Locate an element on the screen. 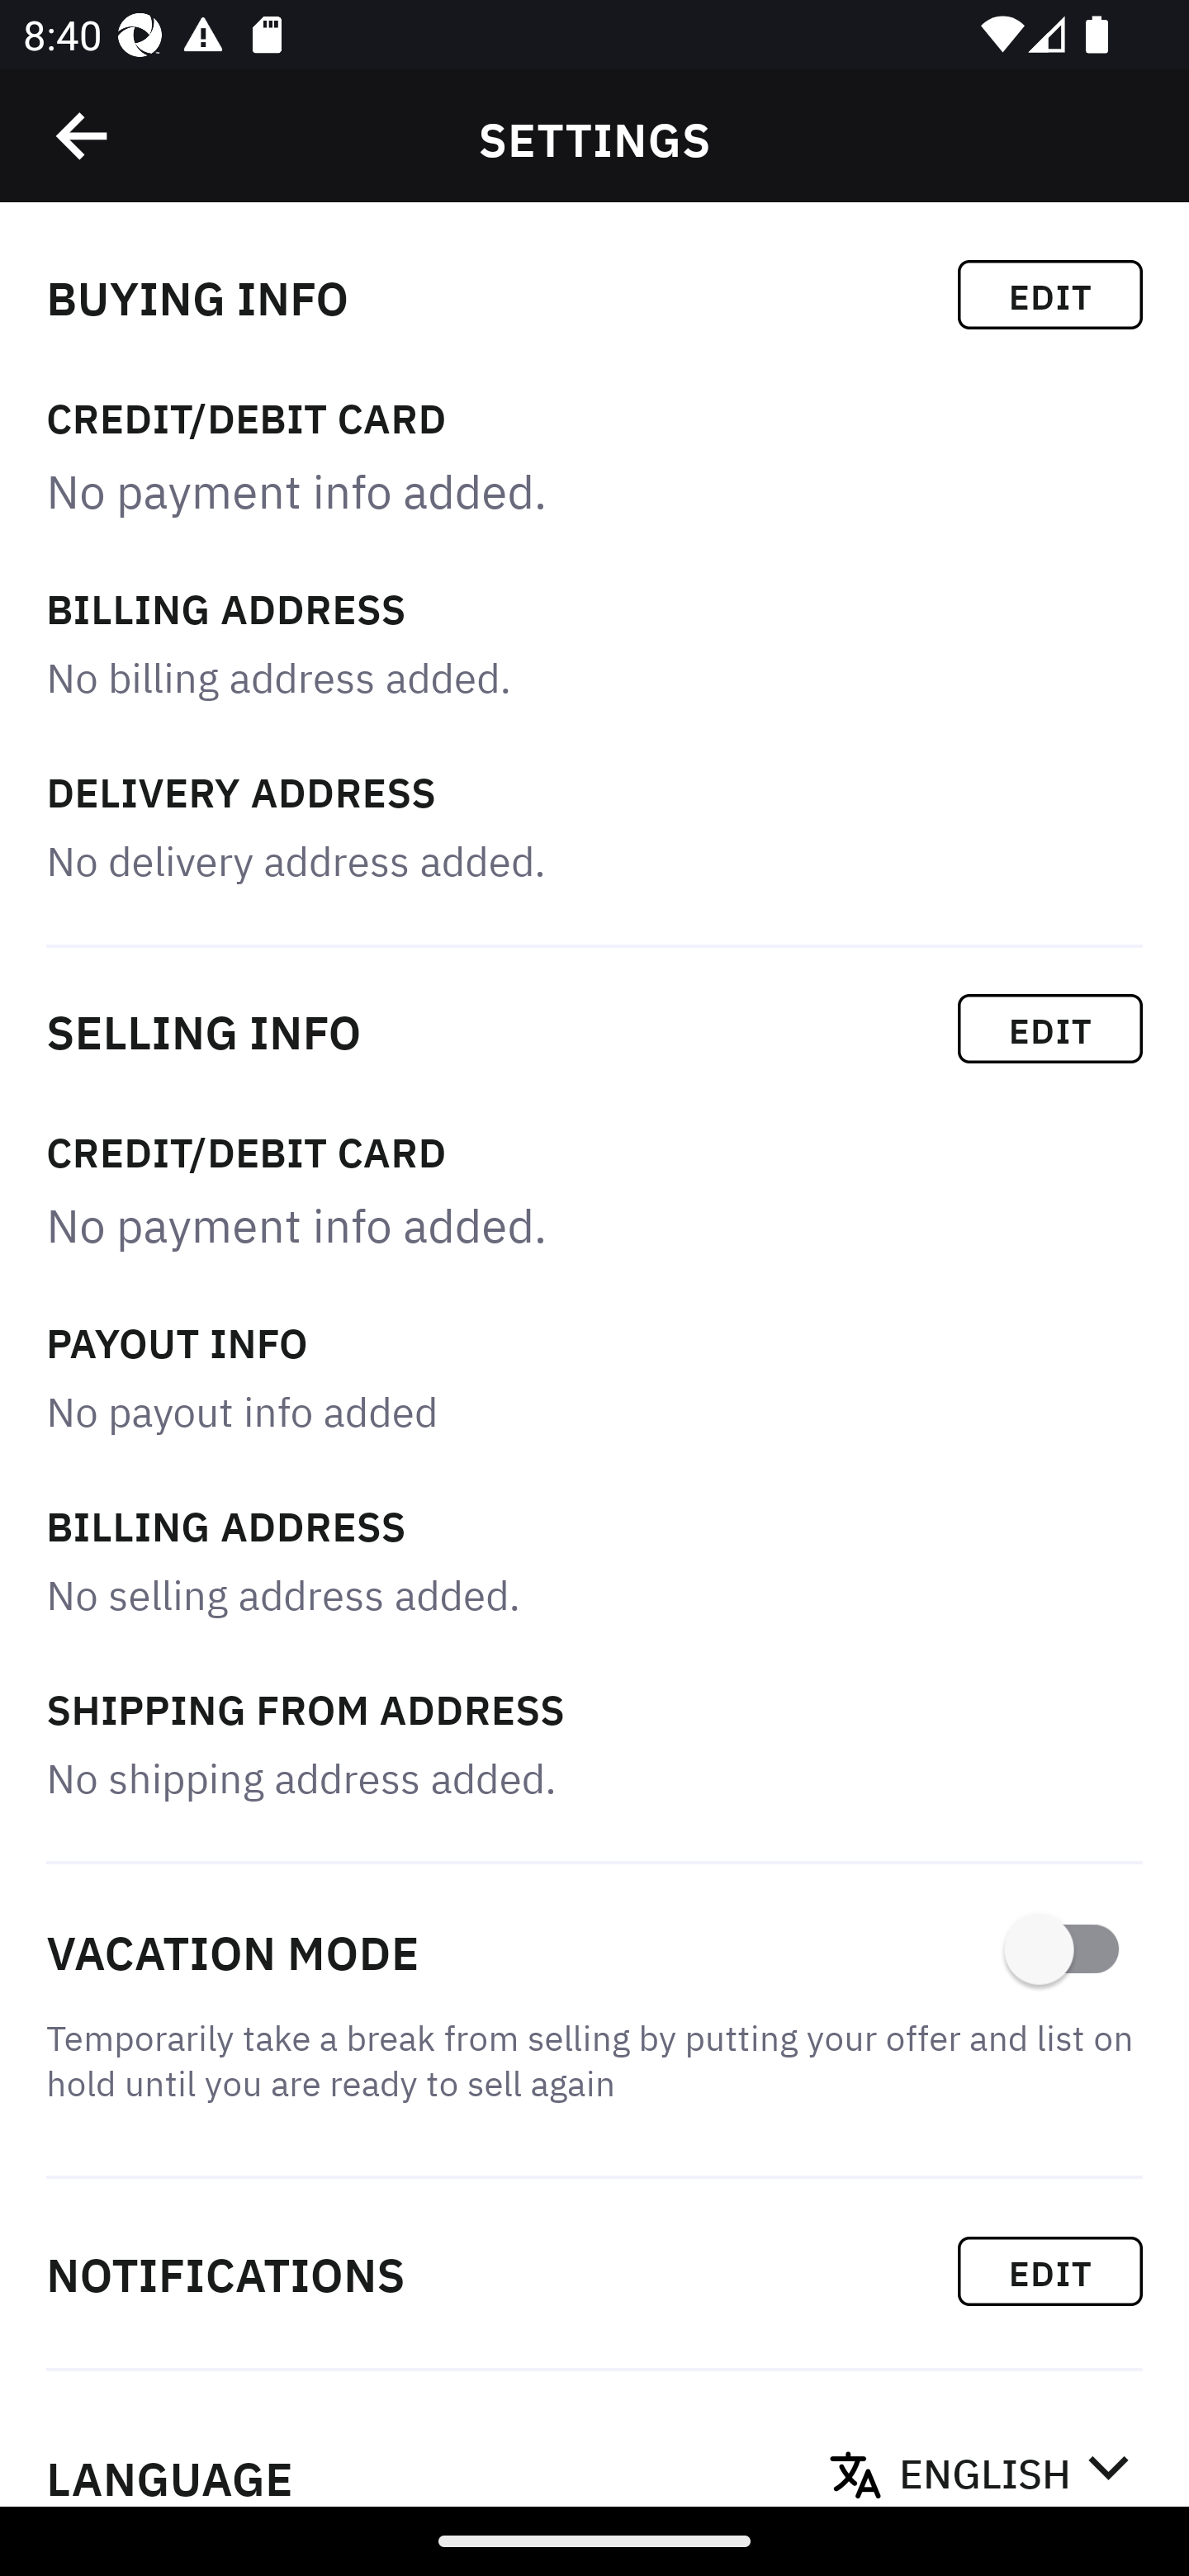  ENGLISH  is located at coordinates (1014, 2464).